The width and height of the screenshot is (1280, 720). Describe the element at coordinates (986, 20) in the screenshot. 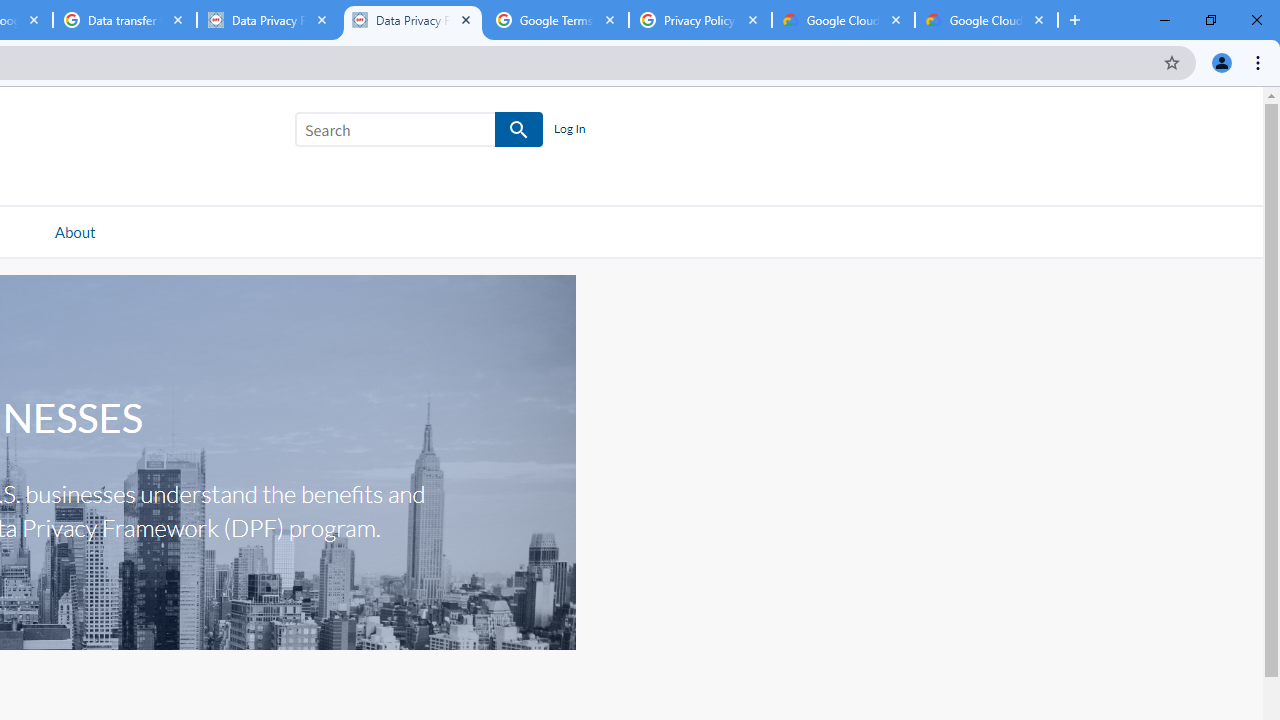

I see `Google Cloud Privacy Notice` at that location.